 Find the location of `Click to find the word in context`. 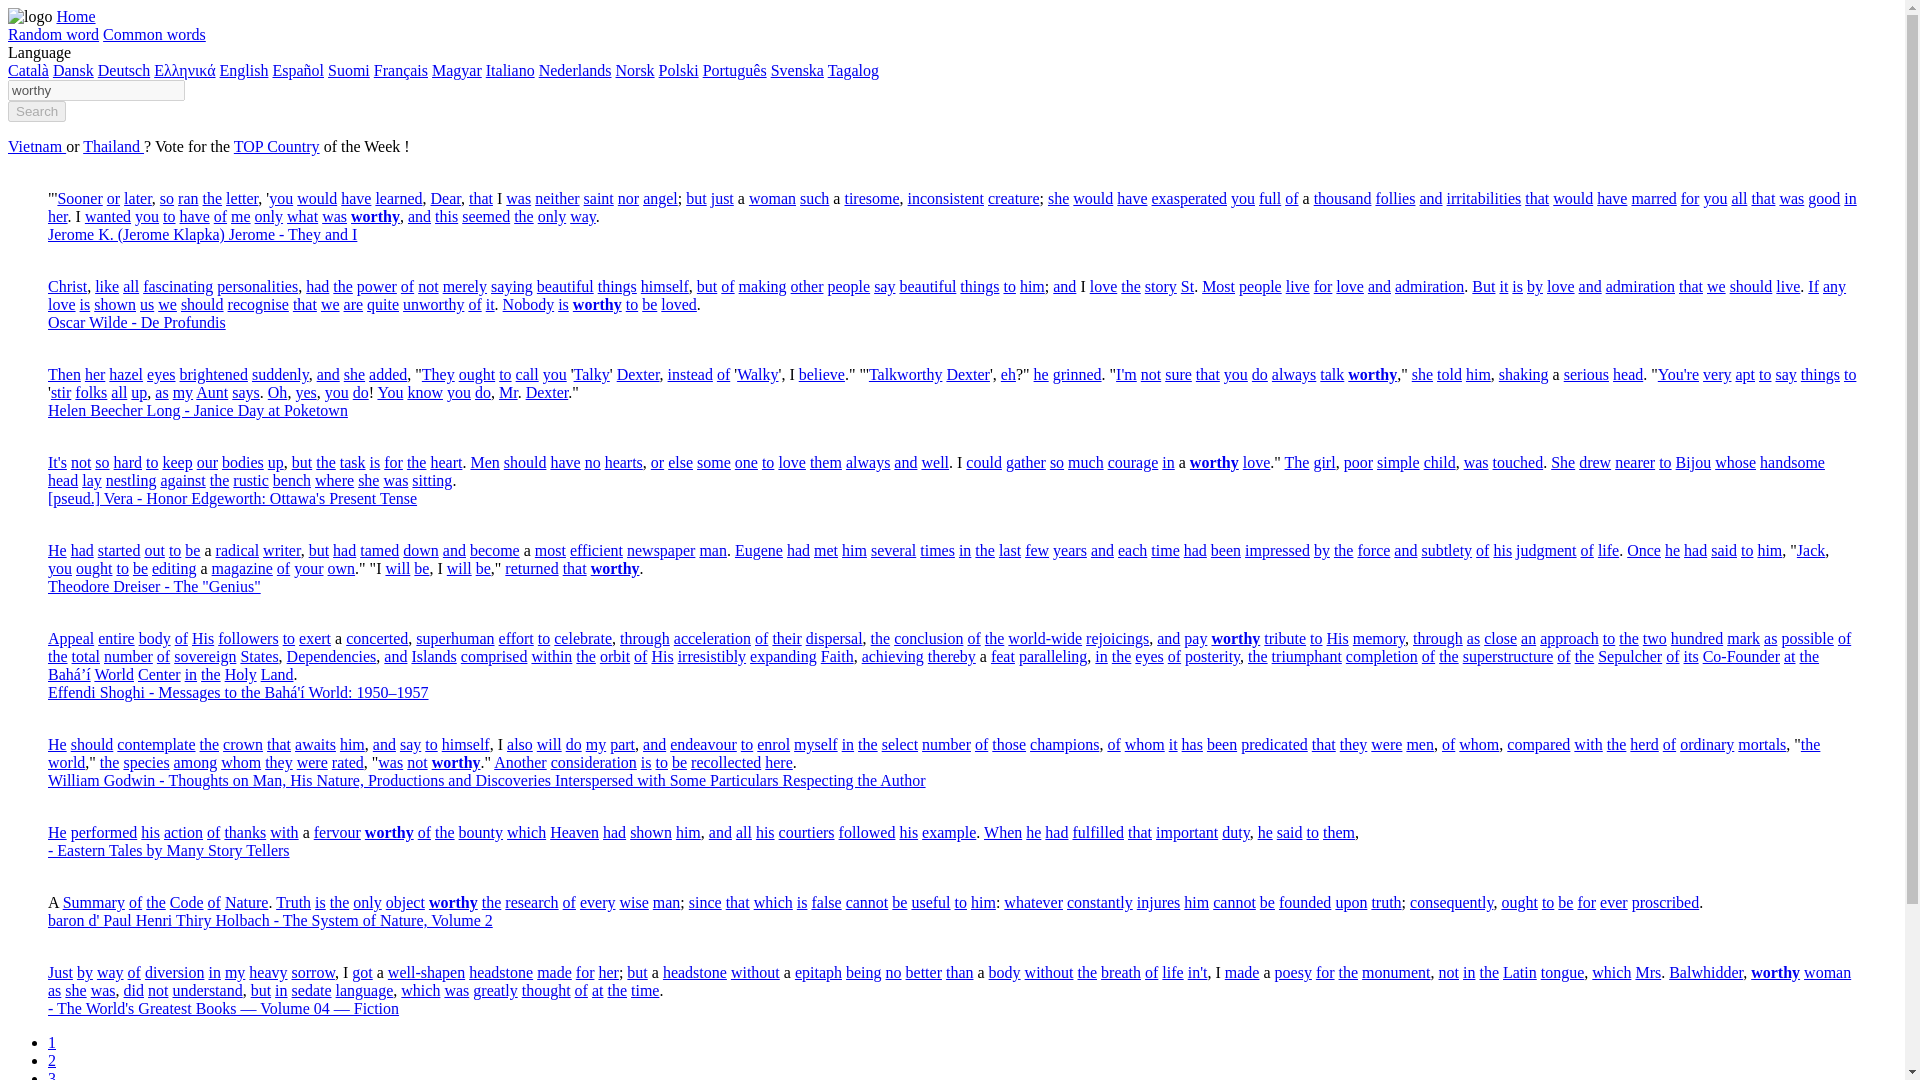

Click to find the word in context is located at coordinates (166, 198).